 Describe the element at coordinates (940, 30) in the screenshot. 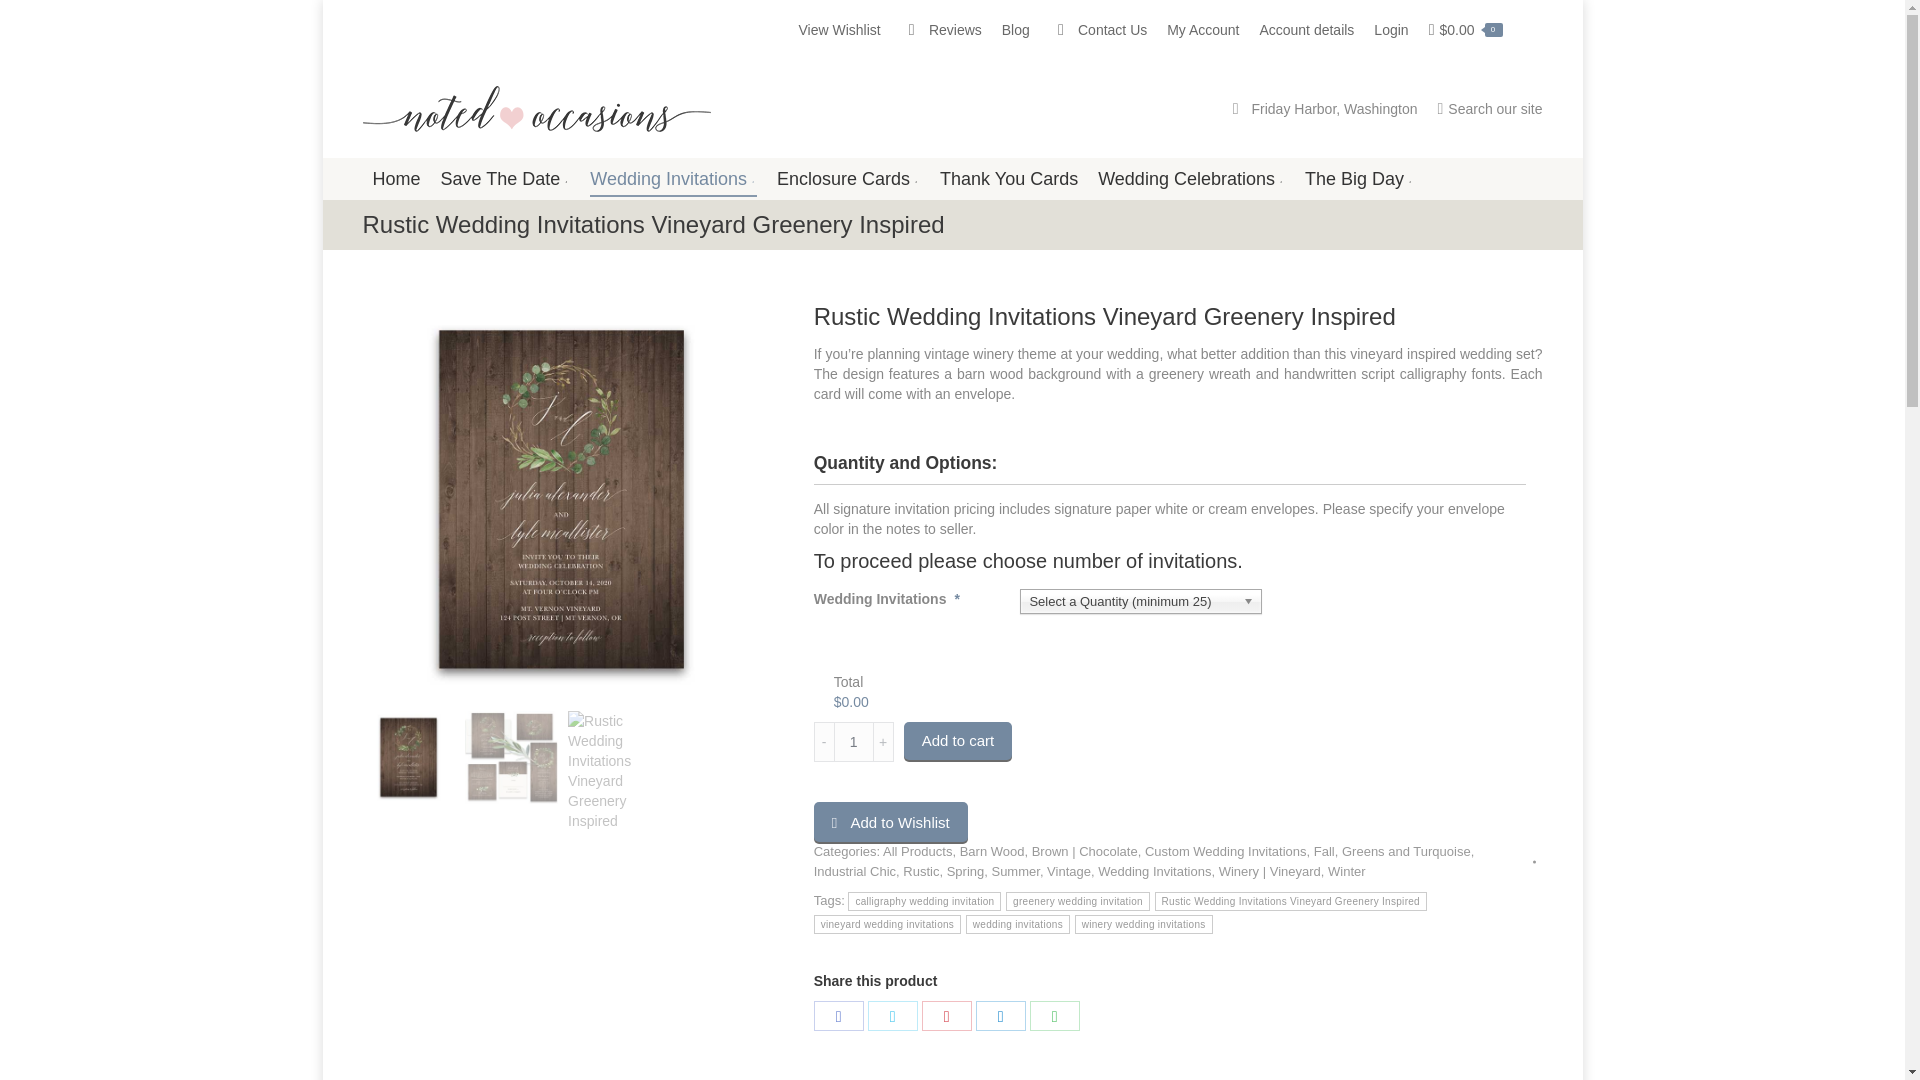

I see `Reviews` at that location.